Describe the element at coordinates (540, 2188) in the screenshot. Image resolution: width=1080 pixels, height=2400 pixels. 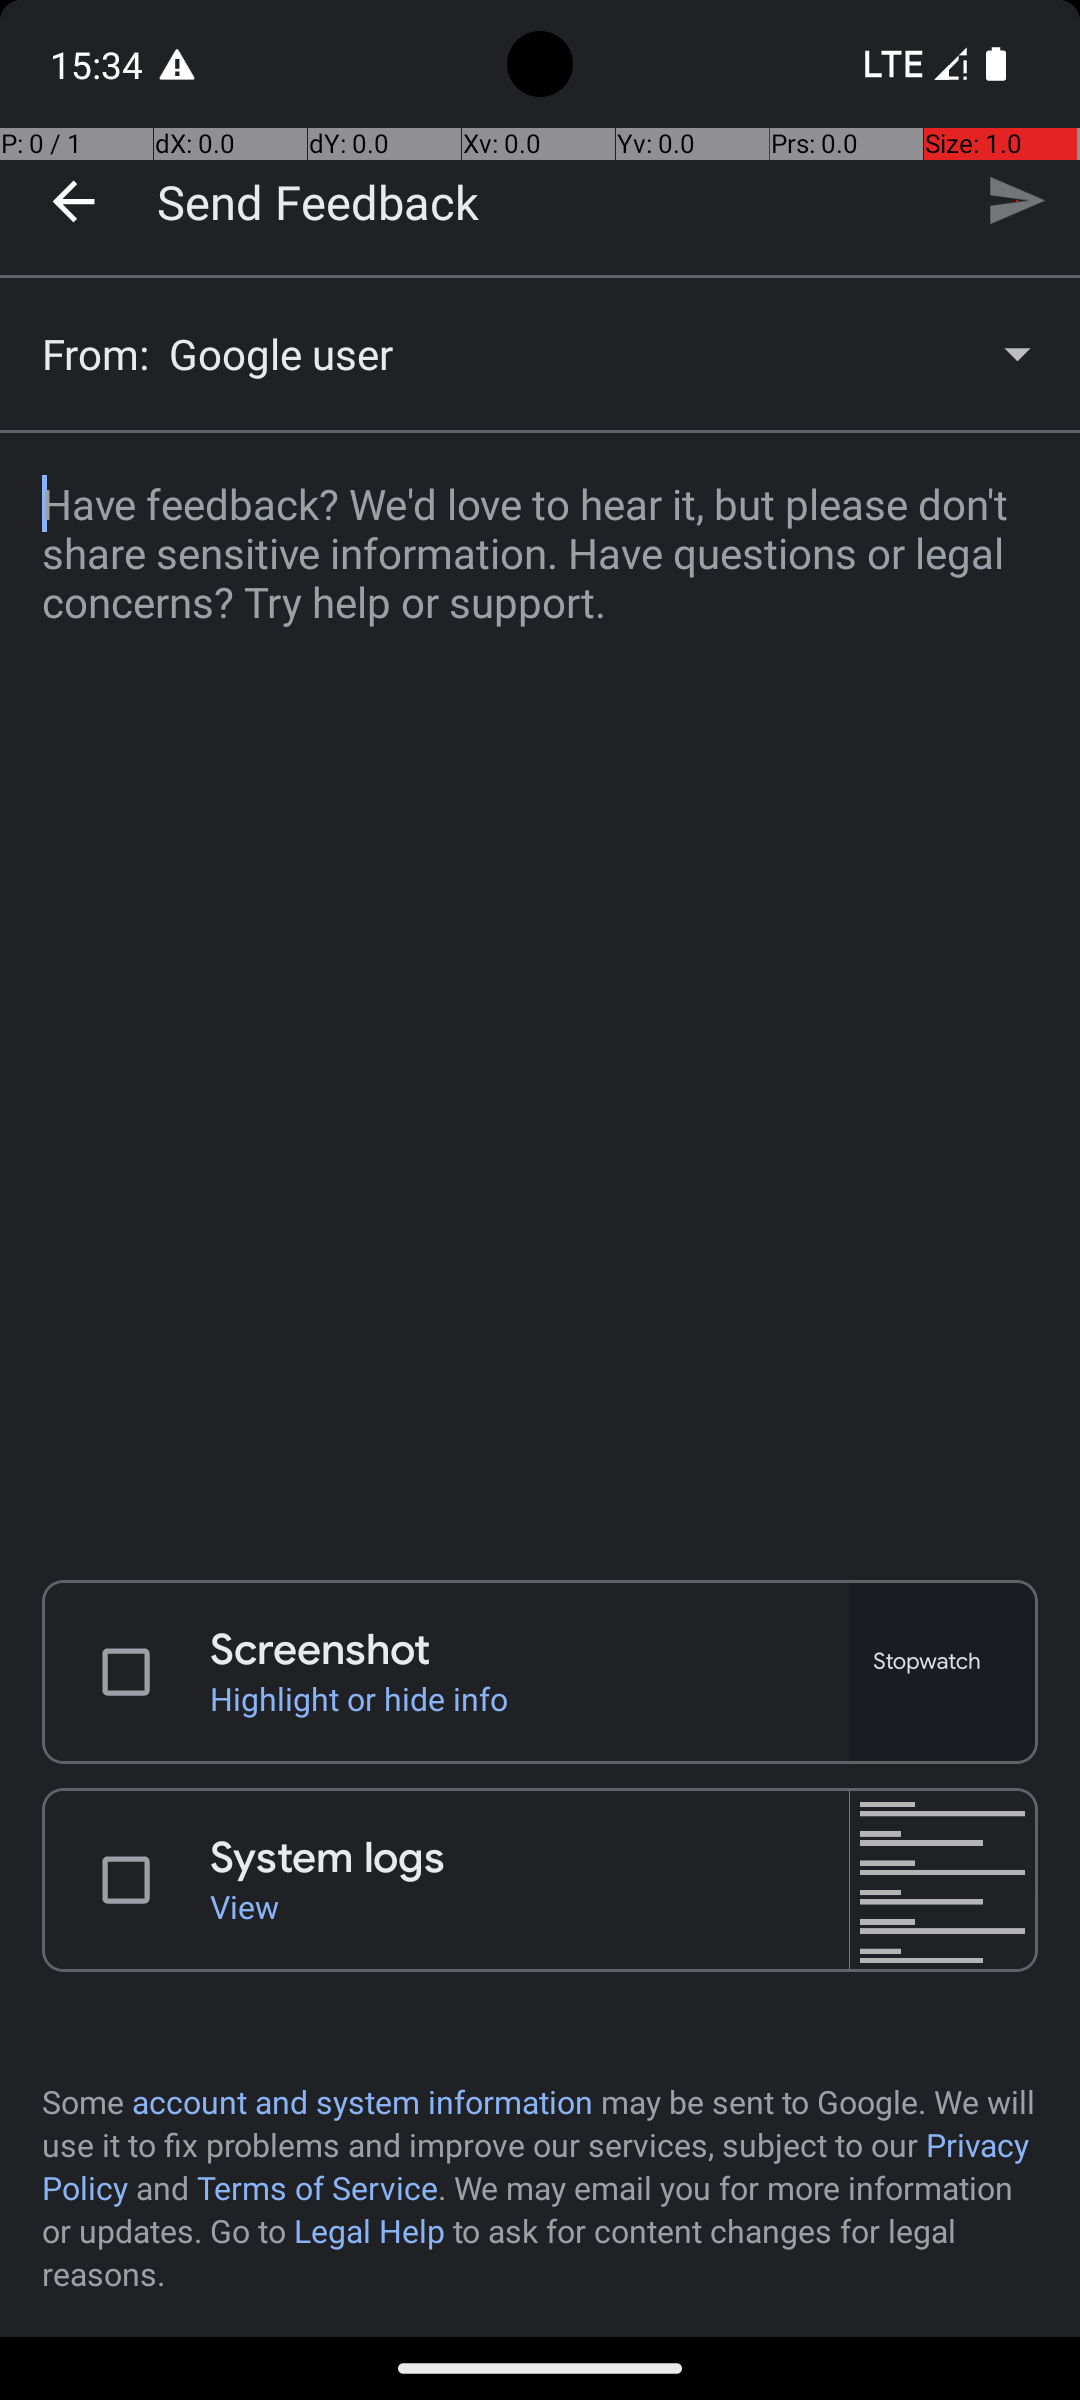
I see `Some account and system information may be sent to Google. We will use it to fix problems and improve our services, subject to our Privacy Policy and Terms of Service. We may email you for more information or updates. Go to Legal Help to ask for content changes for legal reasons.` at that location.